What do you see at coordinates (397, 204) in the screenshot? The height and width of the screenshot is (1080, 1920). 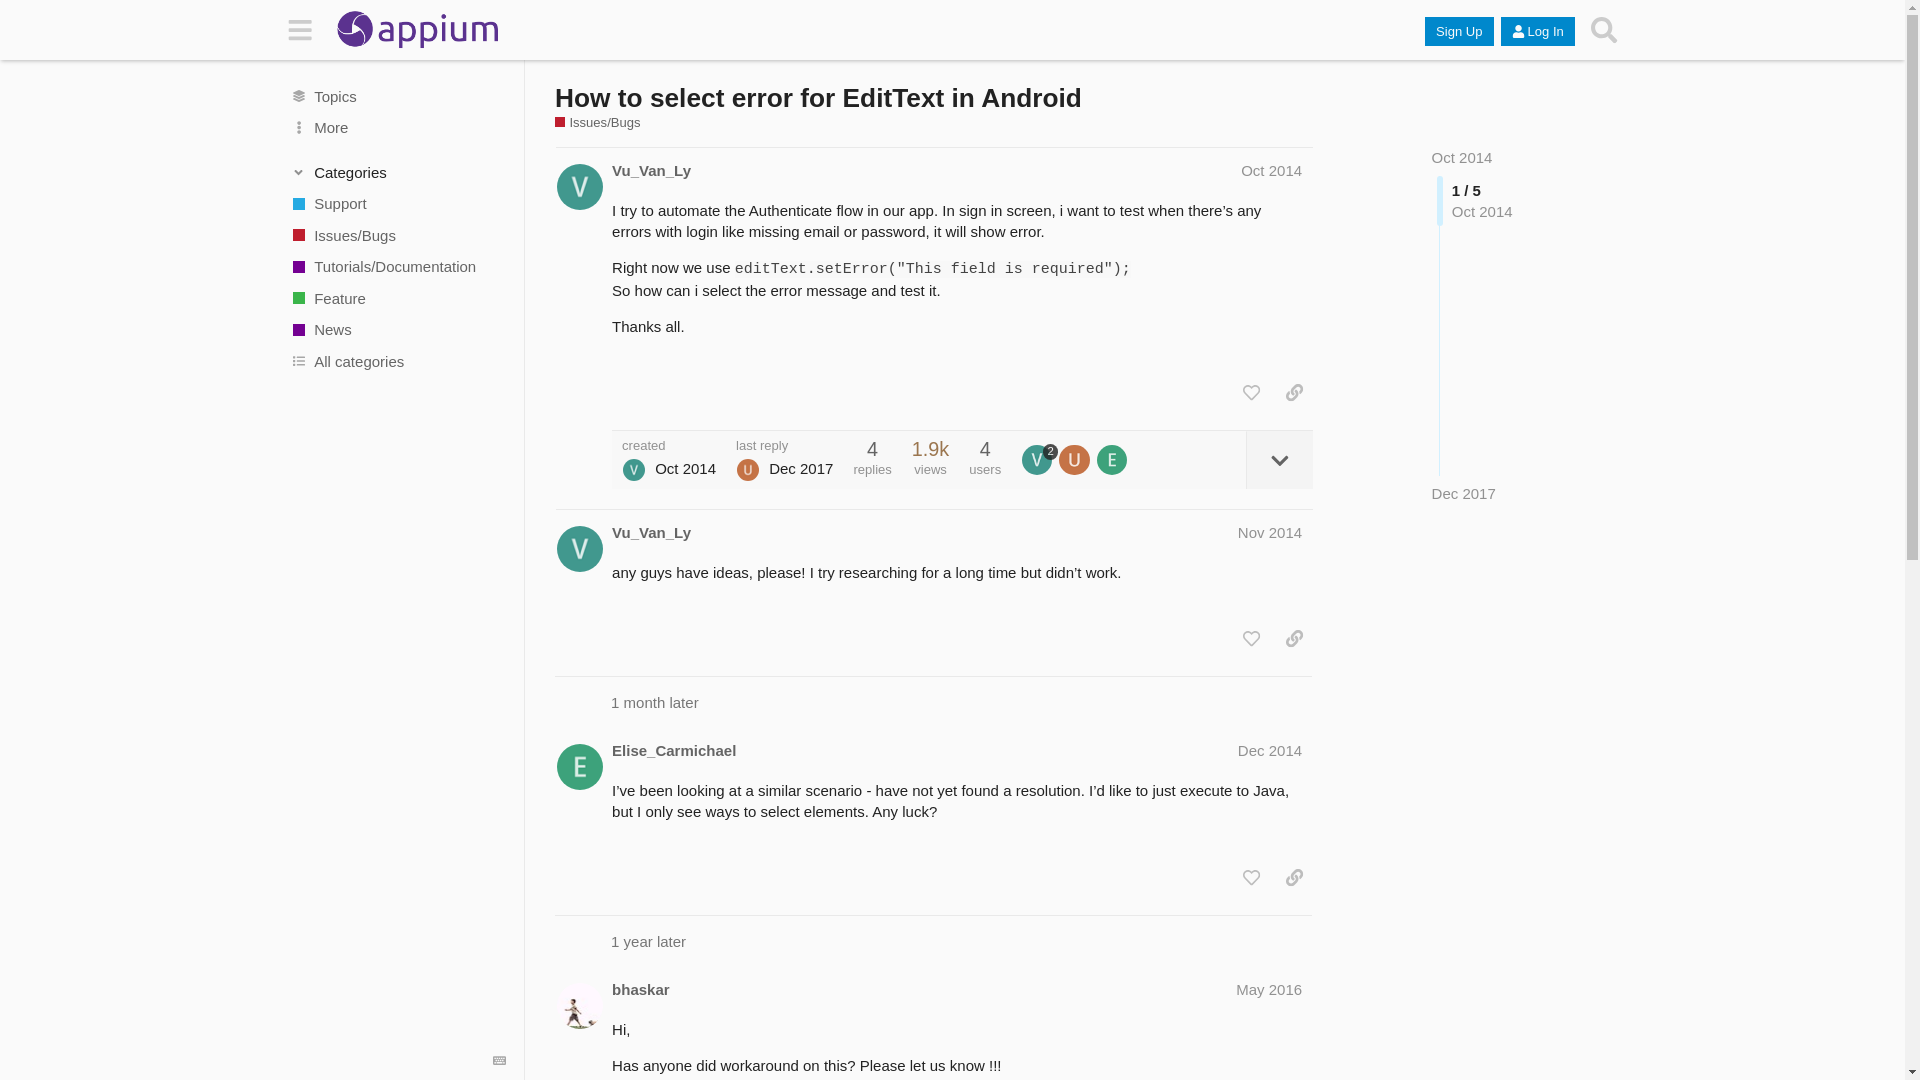 I see `Ask questions about how to use or set up appium` at bounding box center [397, 204].